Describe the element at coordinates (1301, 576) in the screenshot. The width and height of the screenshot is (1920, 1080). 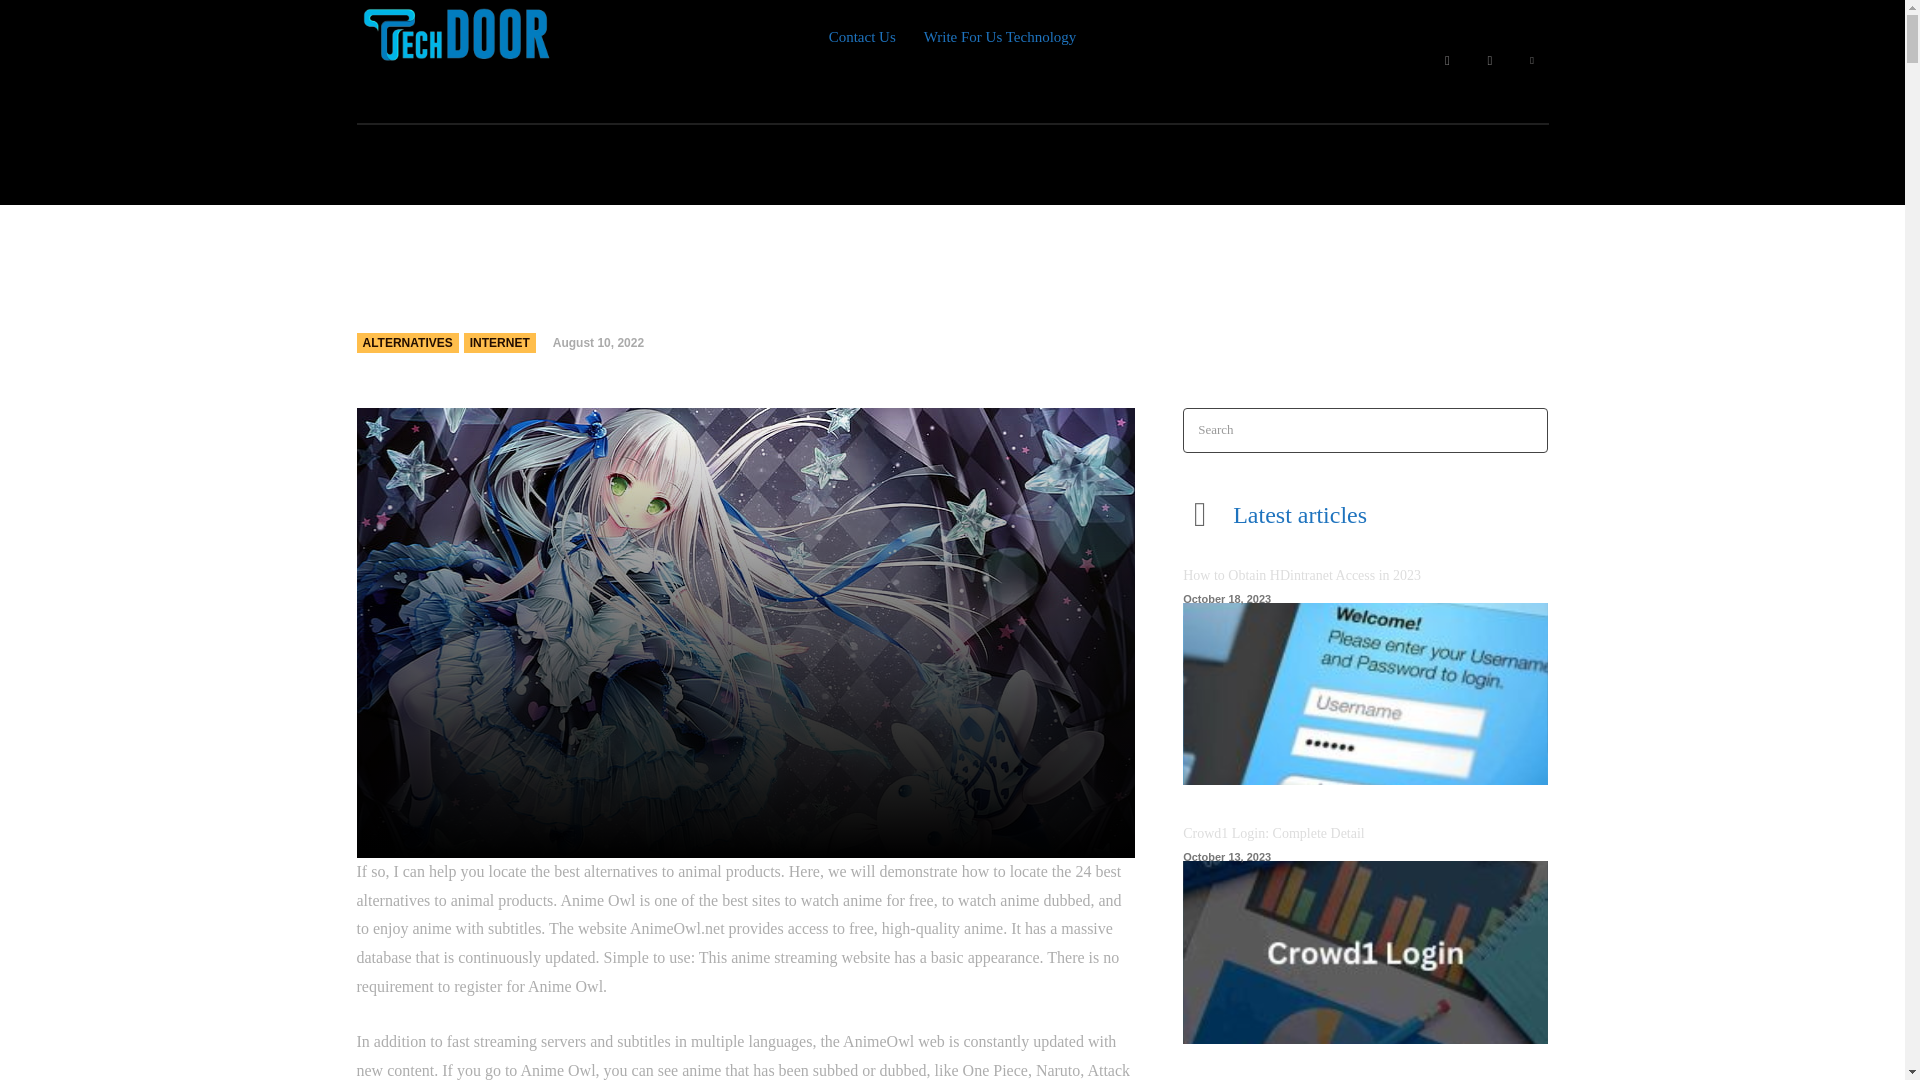
I see `How to Obtain HDintranet Access in 2023` at that location.